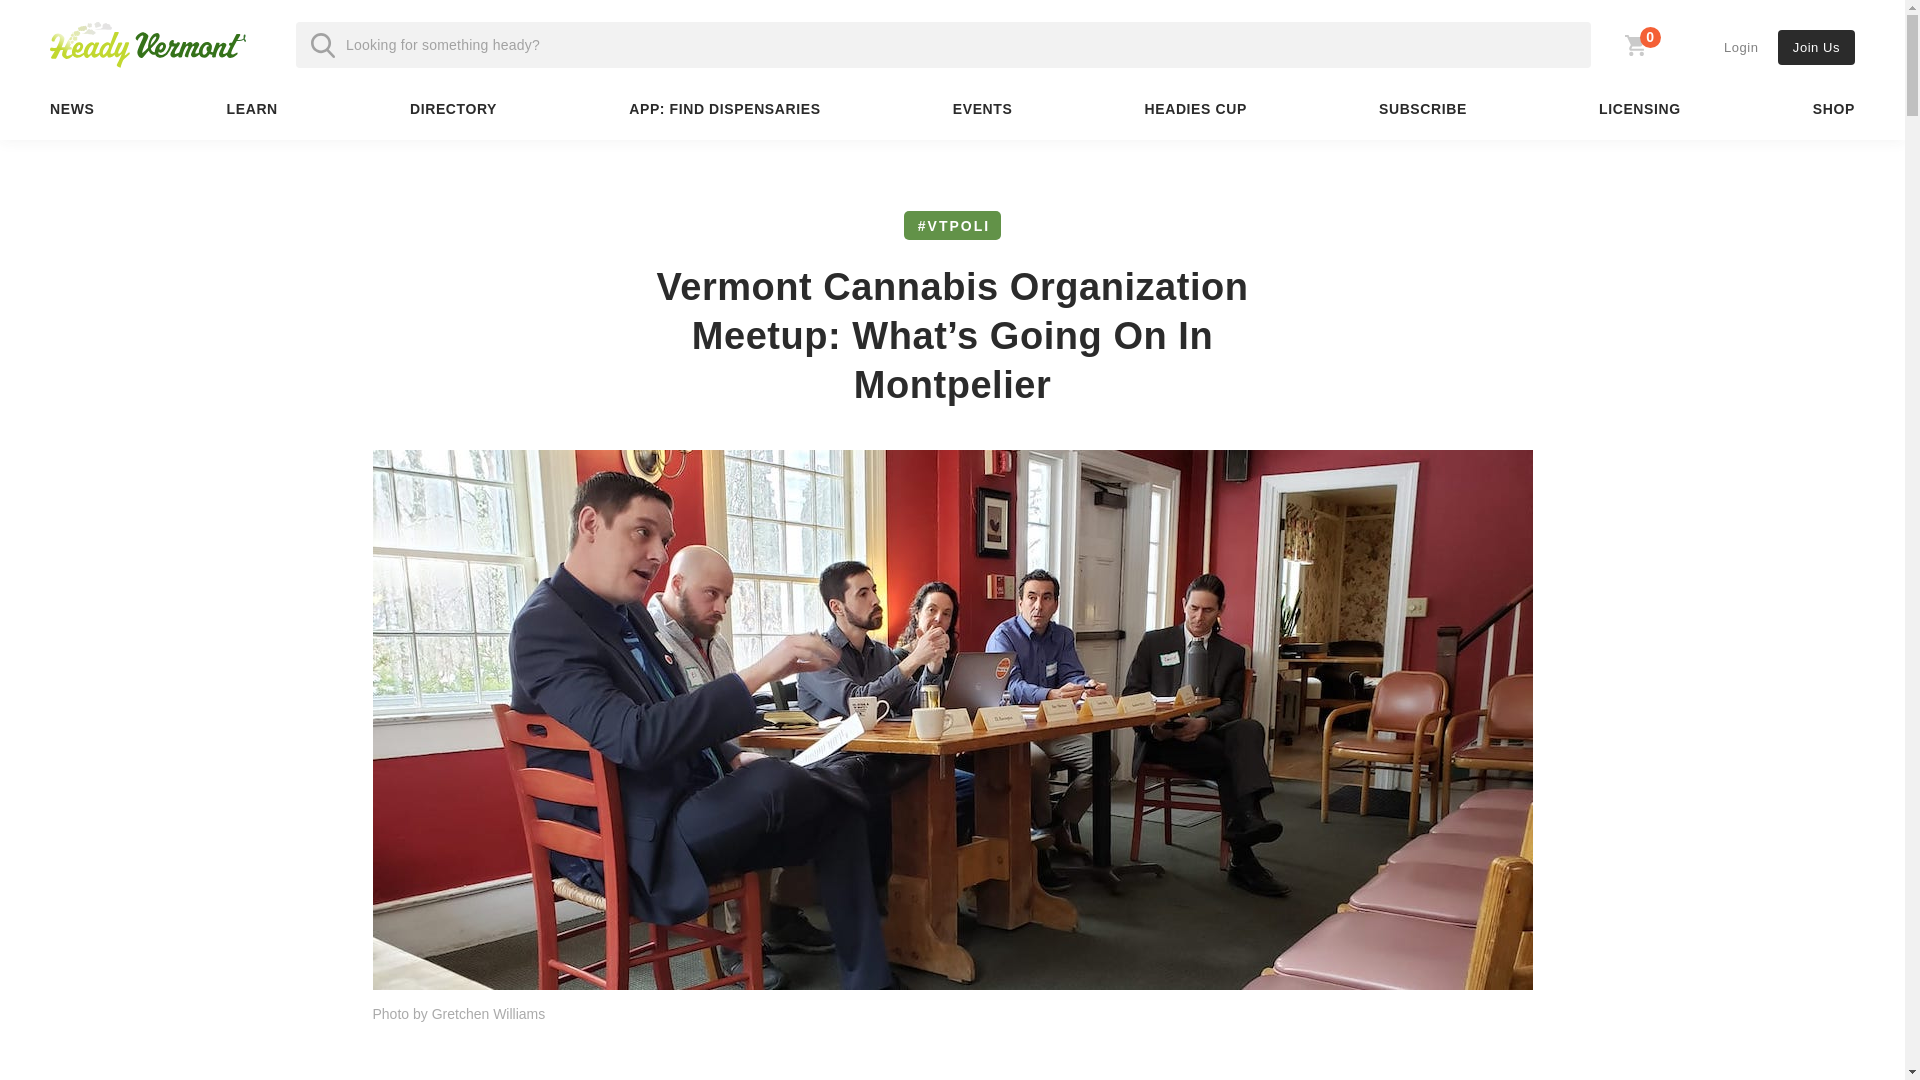  I want to click on LICENSING, so click(72, 109).